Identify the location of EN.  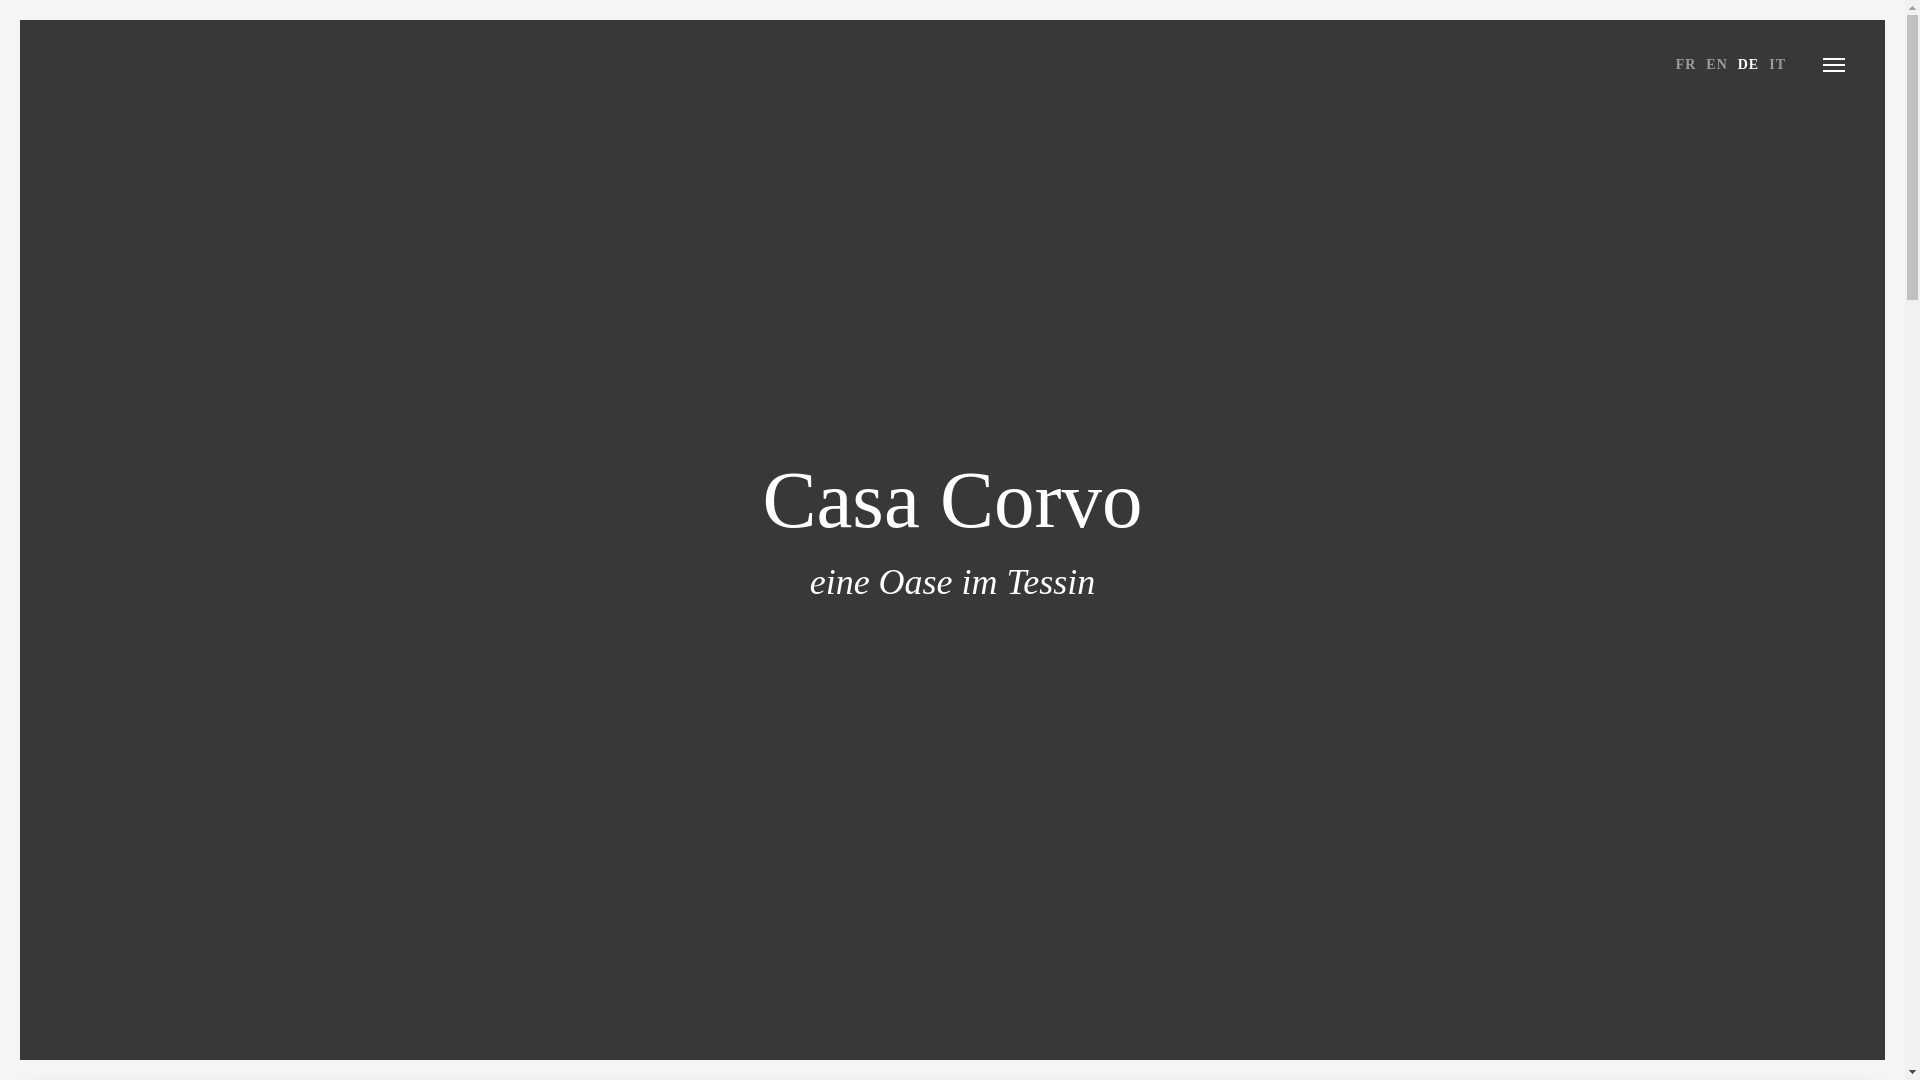
(1716, 64).